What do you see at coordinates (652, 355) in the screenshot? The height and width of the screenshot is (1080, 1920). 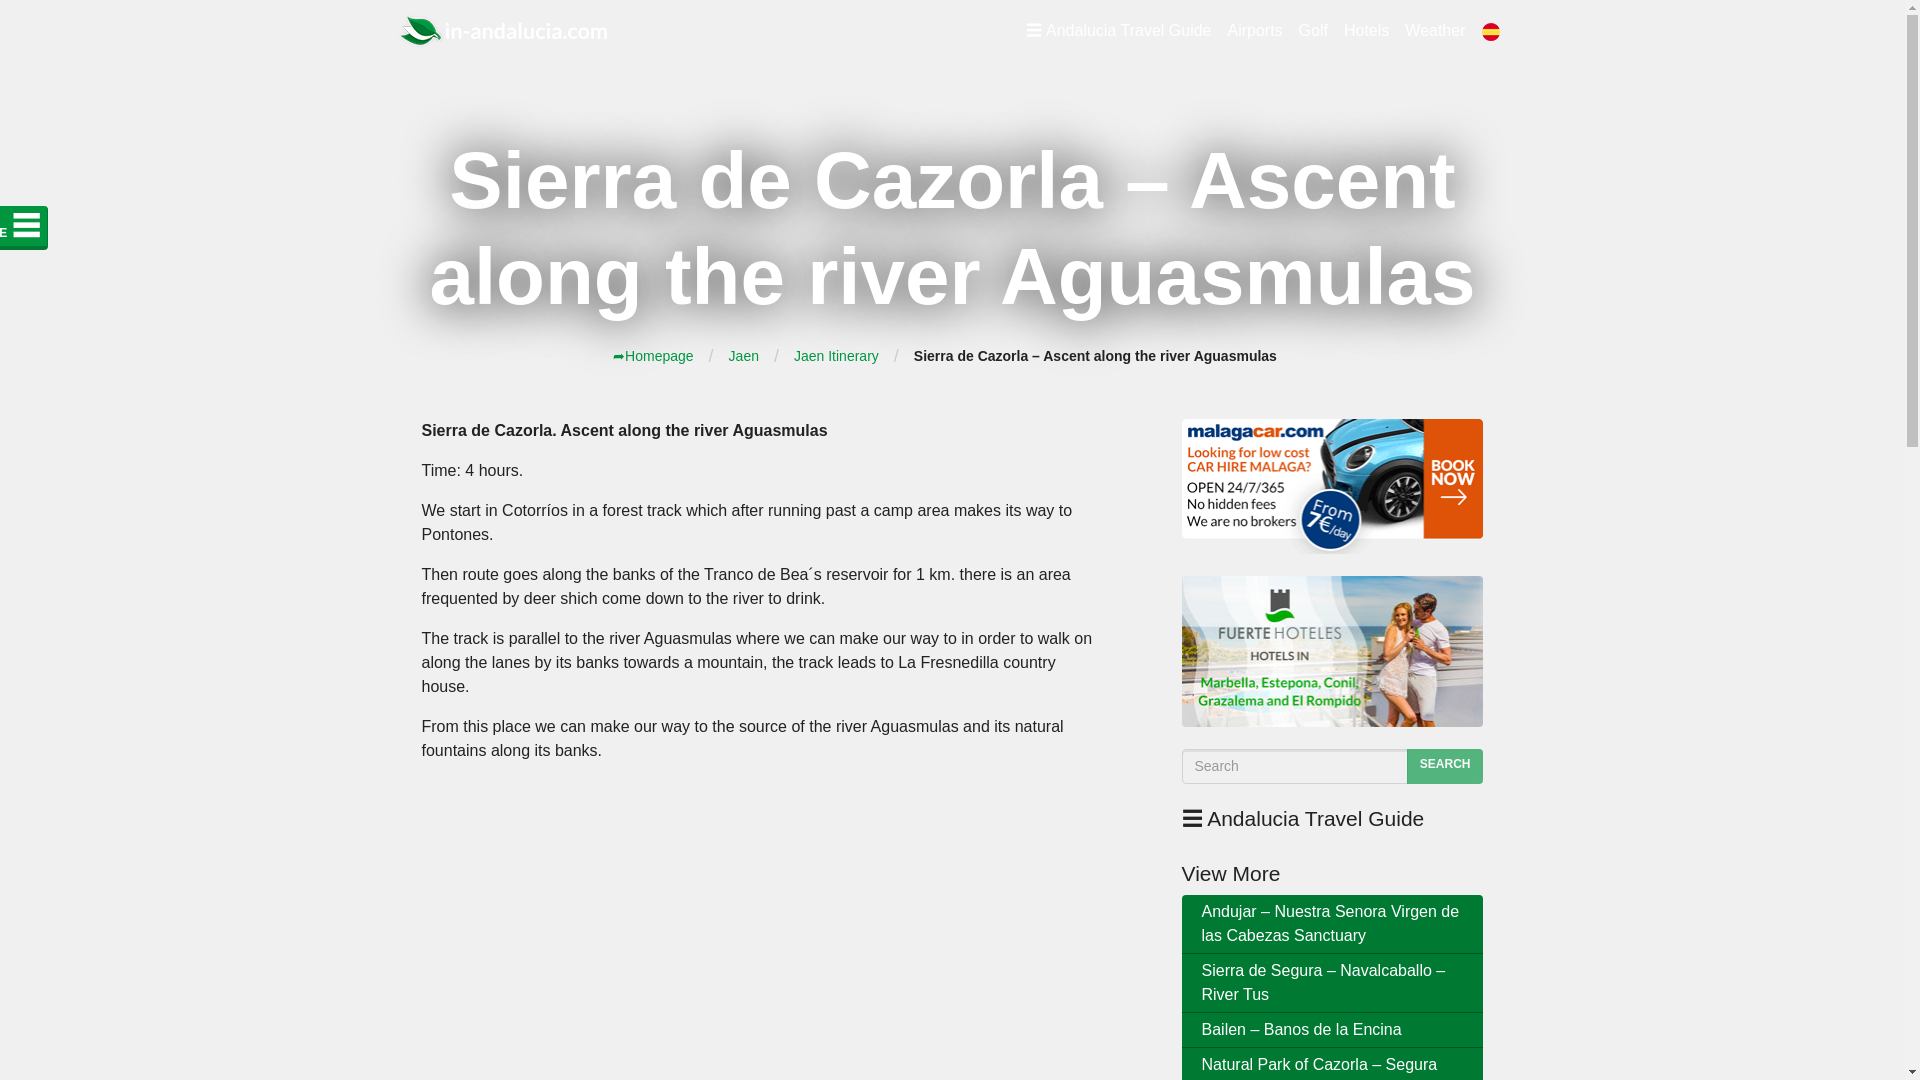 I see `Homepage` at bounding box center [652, 355].